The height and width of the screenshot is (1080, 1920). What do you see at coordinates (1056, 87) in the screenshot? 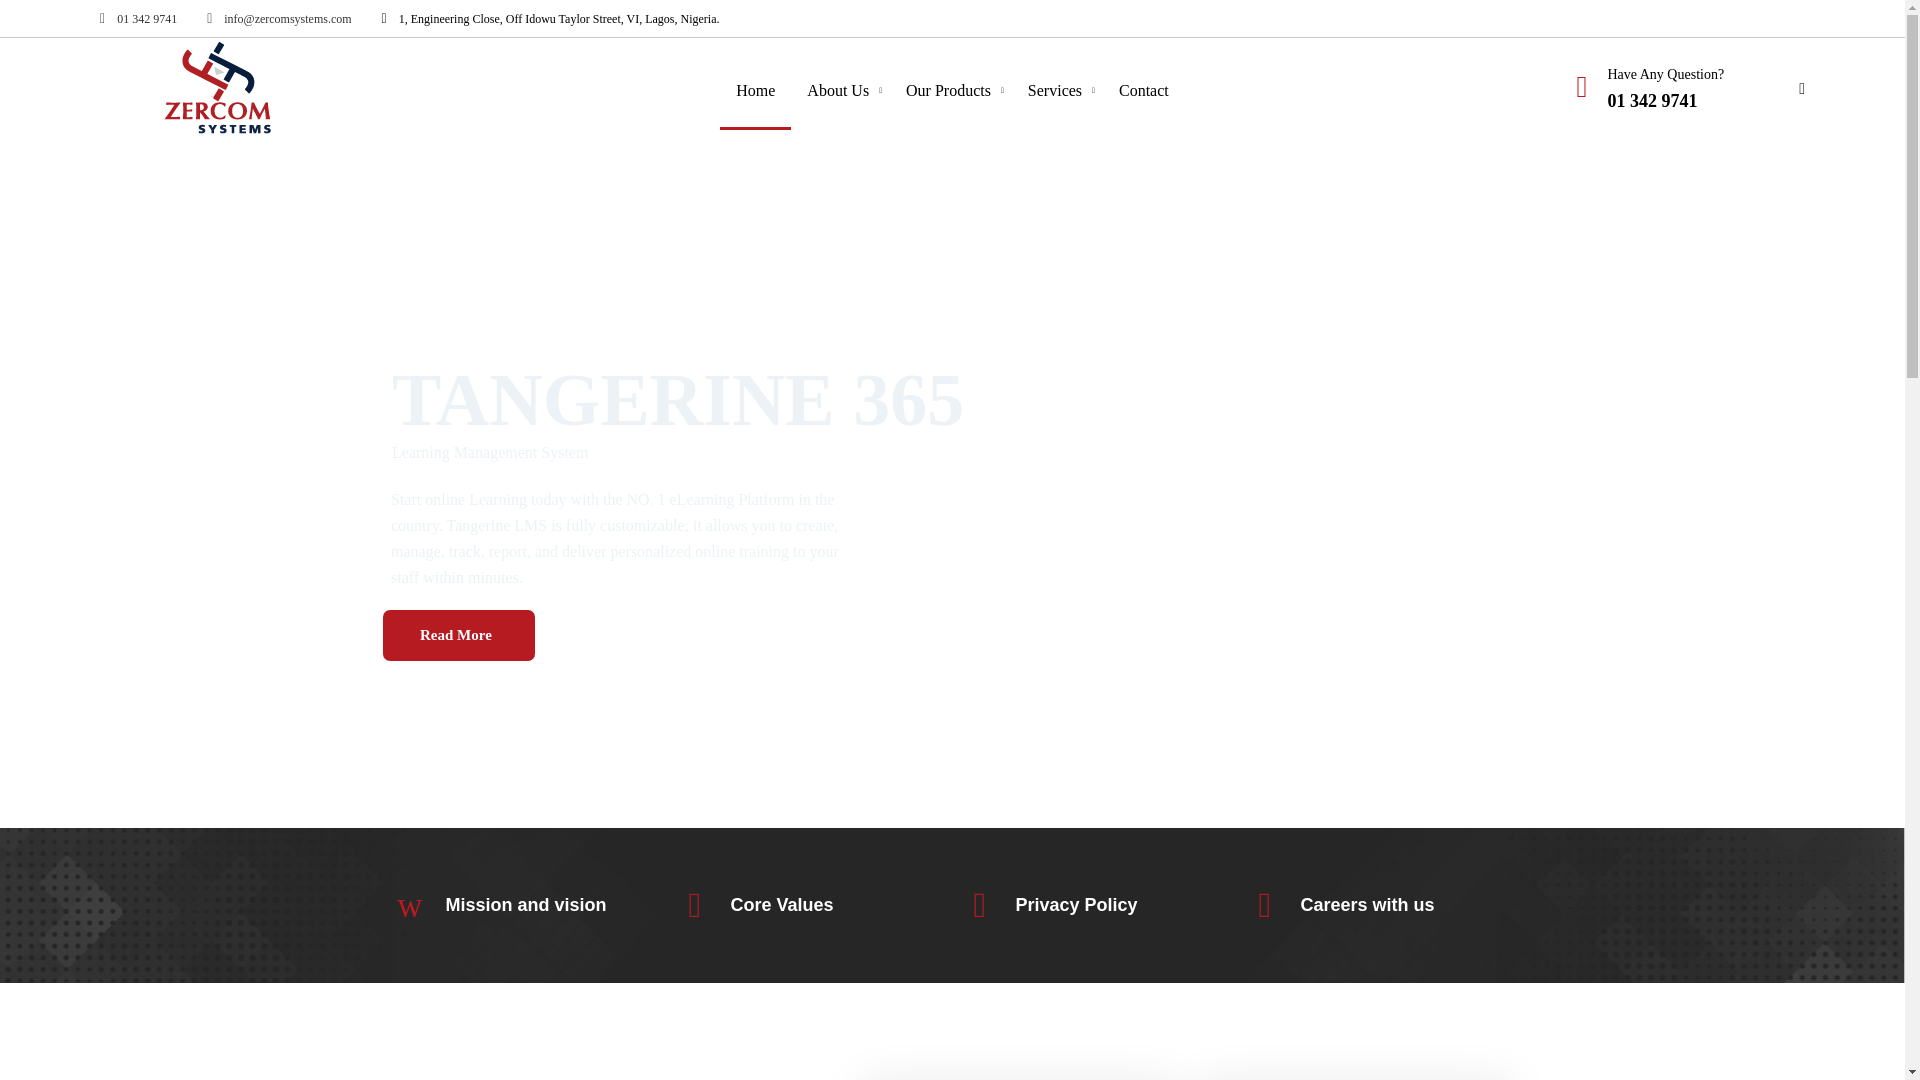
I see `Services` at bounding box center [1056, 87].